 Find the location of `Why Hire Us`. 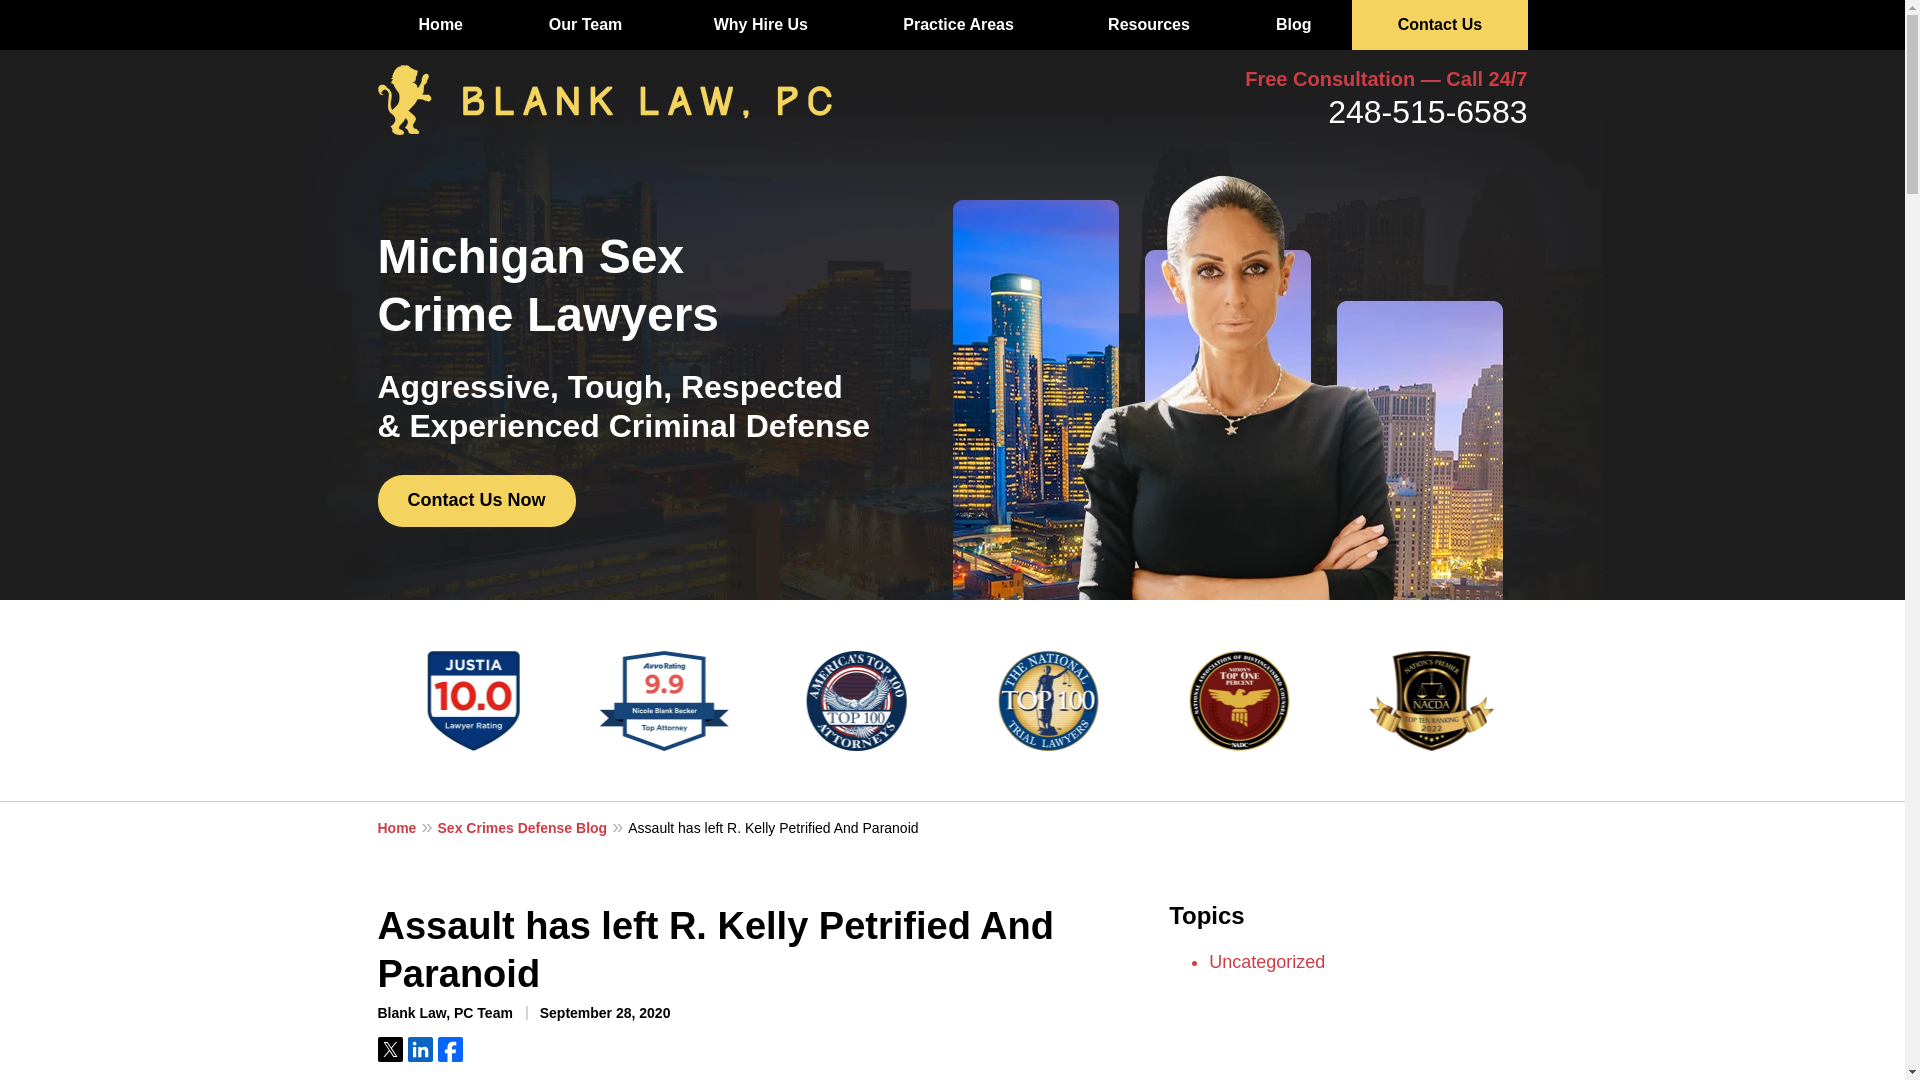

Why Hire Us is located at coordinates (760, 24).